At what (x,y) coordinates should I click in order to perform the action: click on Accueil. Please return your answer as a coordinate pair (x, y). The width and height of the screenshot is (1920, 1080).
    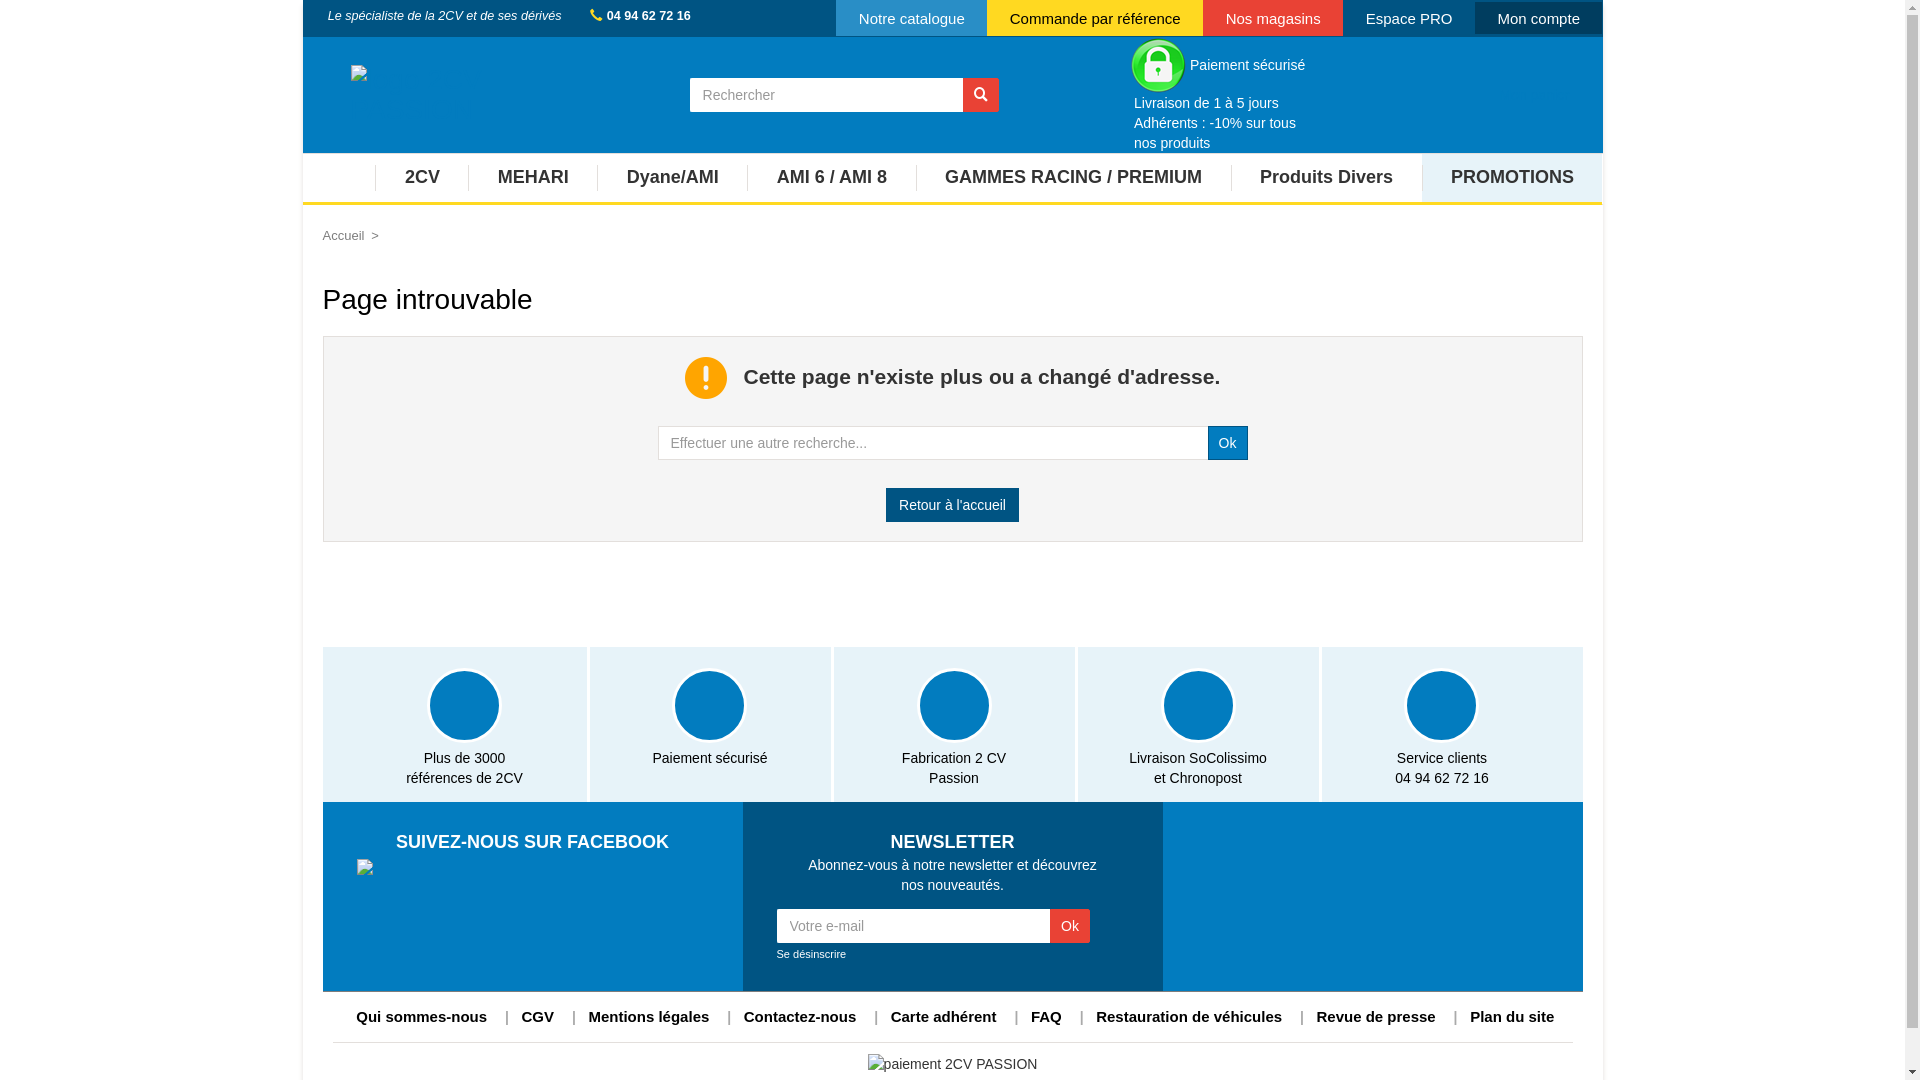
    Looking at the image, I should click on (343, 236).